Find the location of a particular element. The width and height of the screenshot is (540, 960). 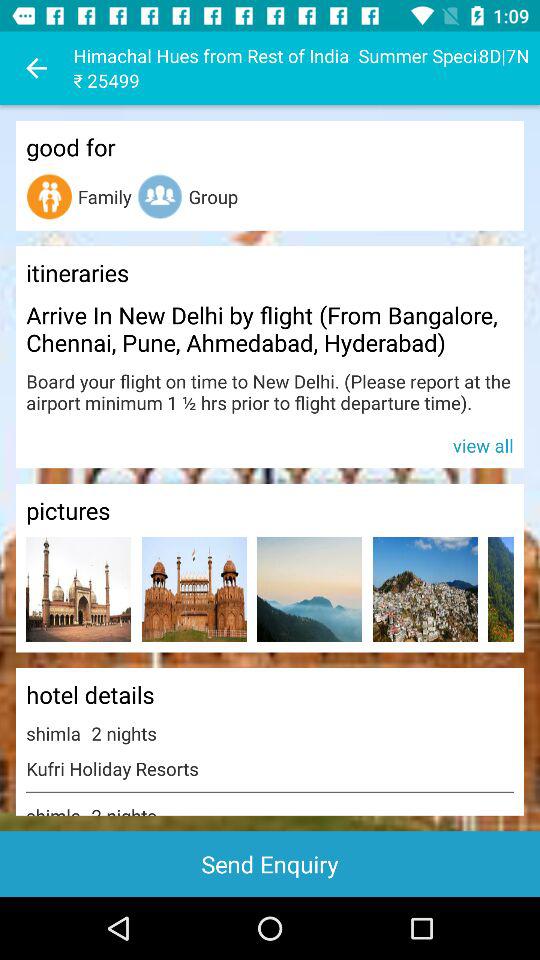

choose app below shimla is located at coordinates (270, 864).